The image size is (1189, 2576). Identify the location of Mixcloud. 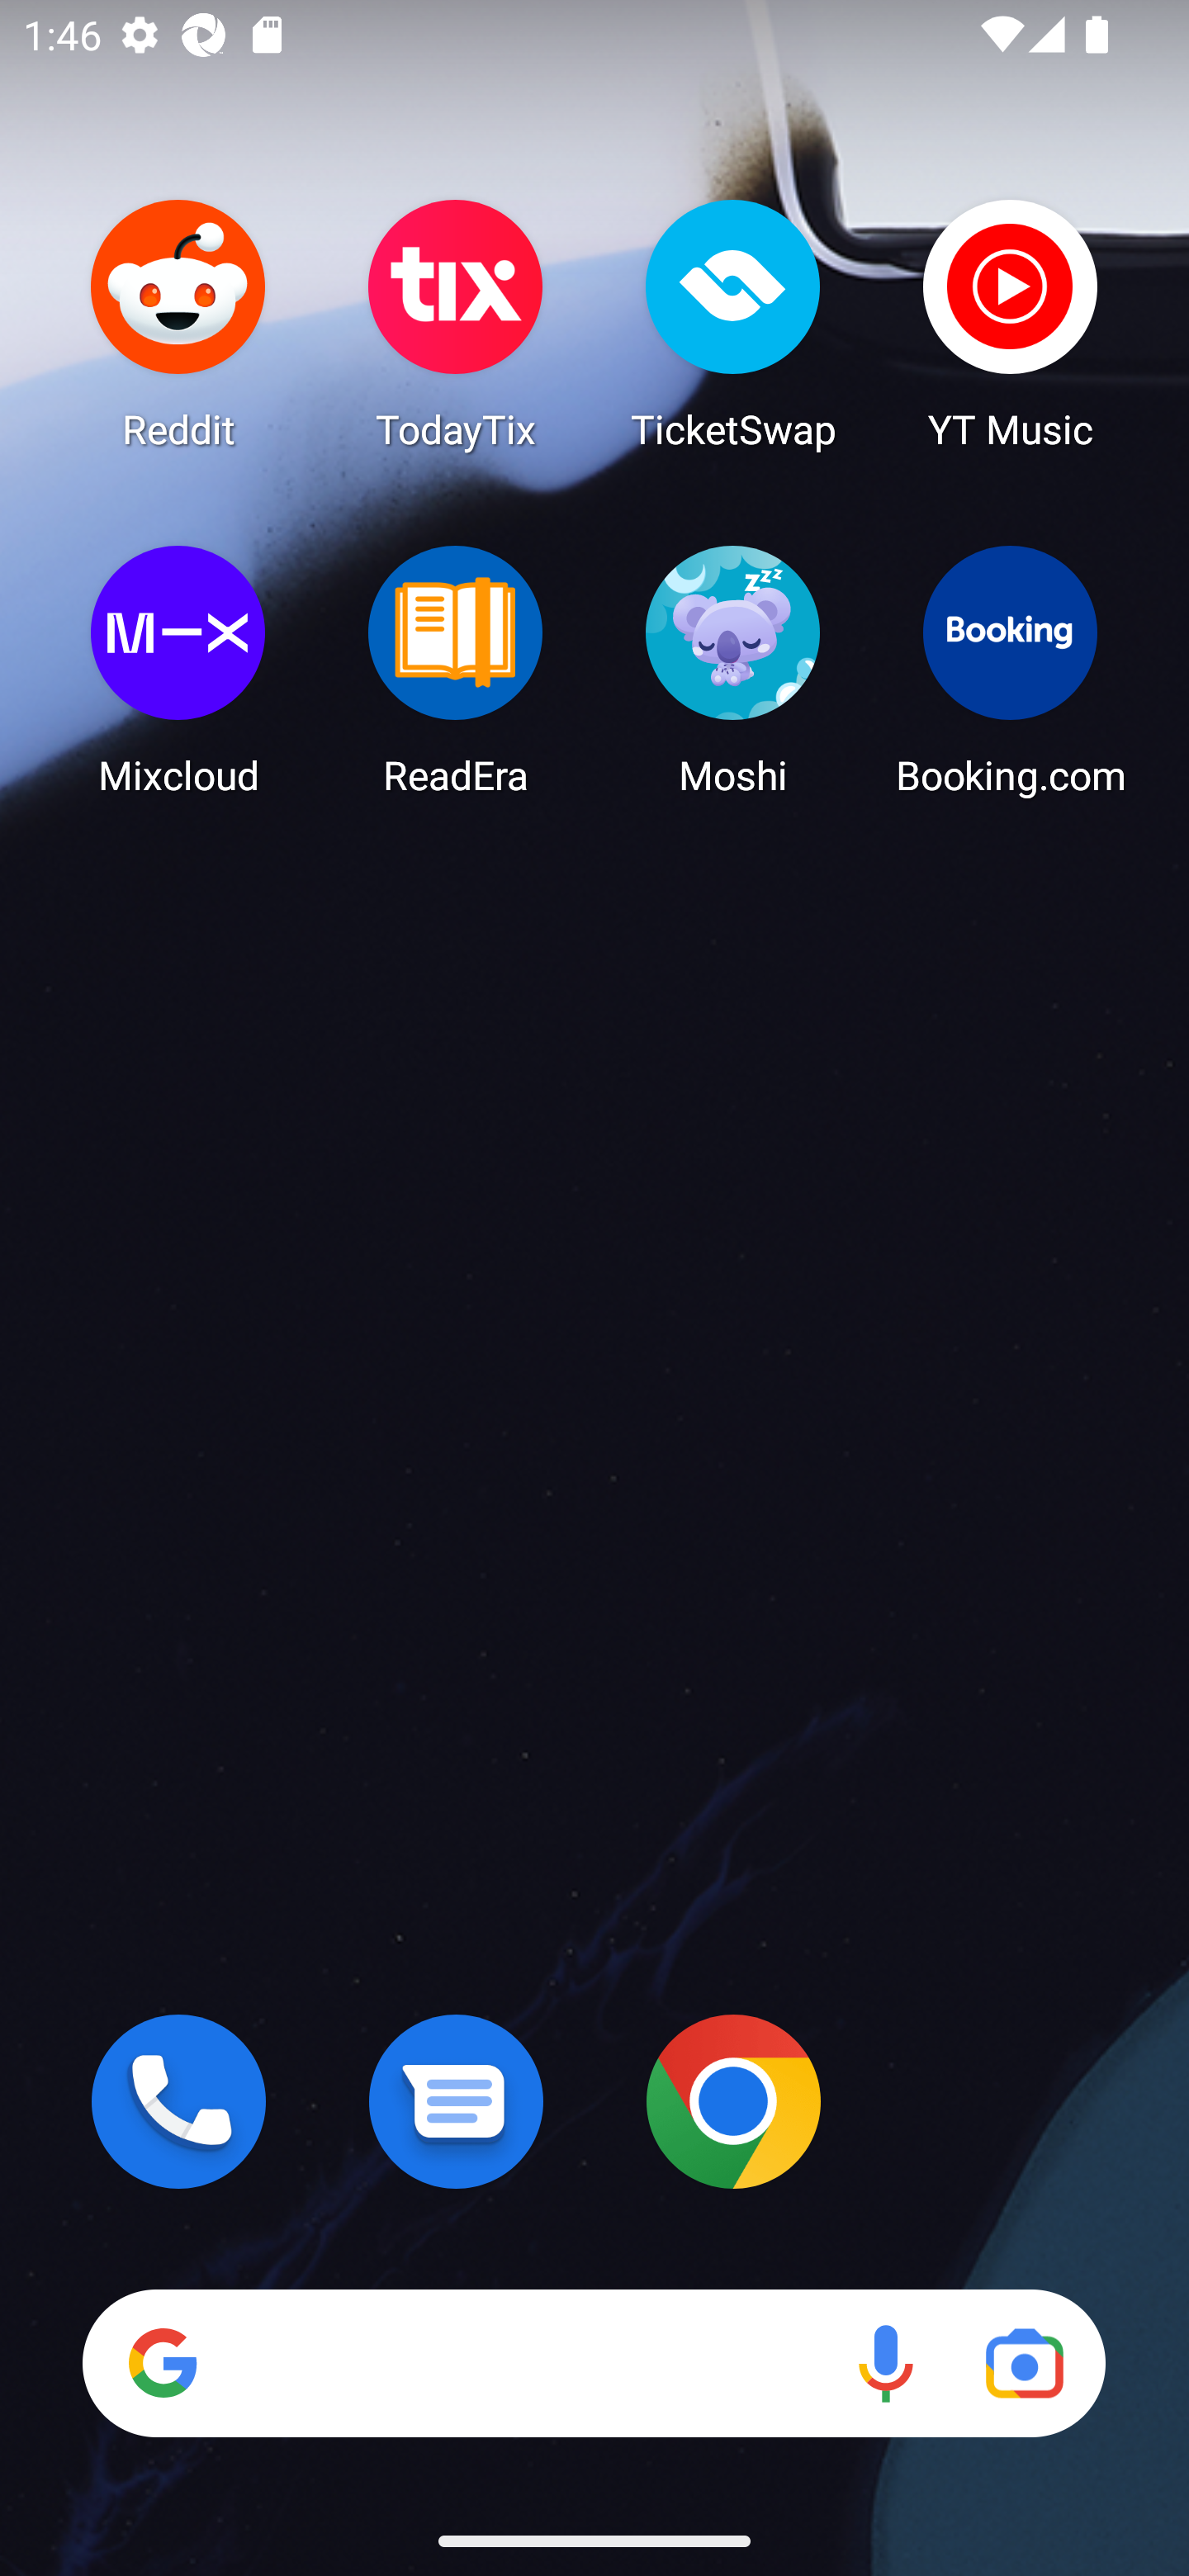
(178, 670).